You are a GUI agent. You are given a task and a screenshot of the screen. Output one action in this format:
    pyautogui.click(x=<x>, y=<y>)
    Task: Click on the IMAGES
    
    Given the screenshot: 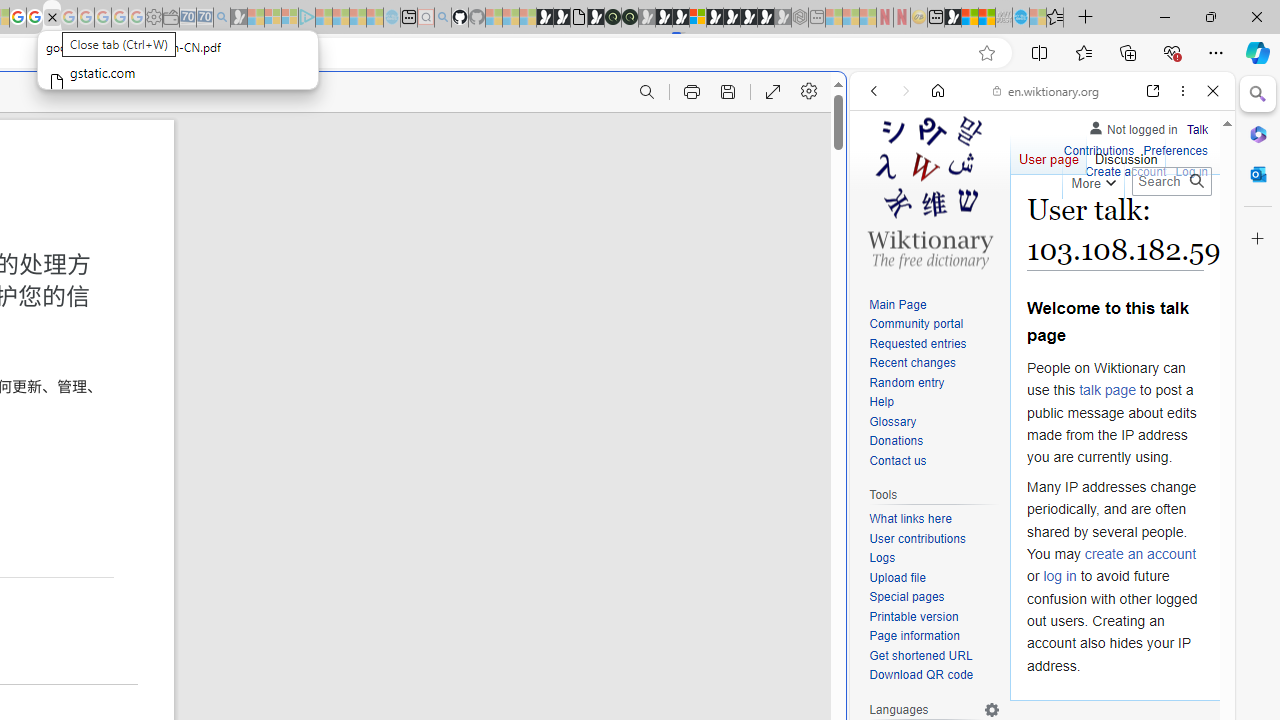 What is the action you would take?
    pyautogui.click(x=940, y=228)
    